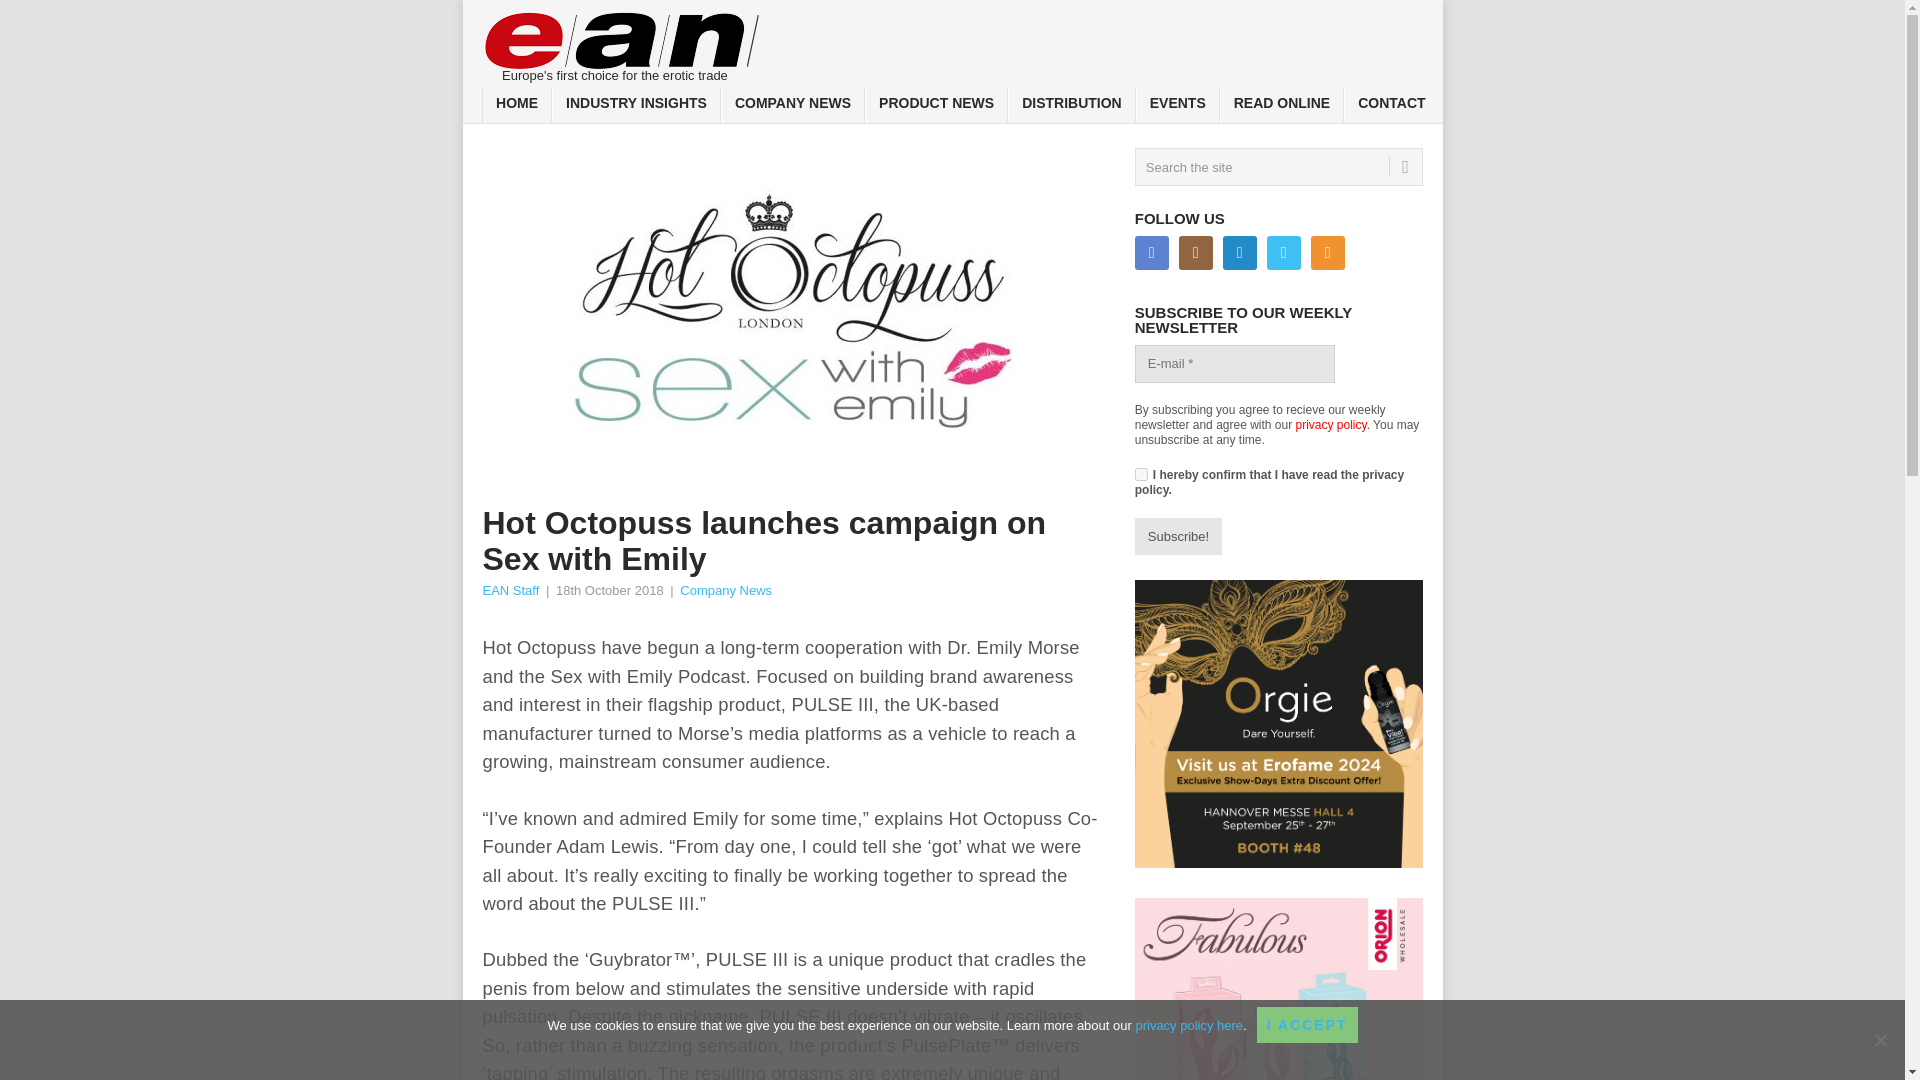 This screenshot has width=1920, height=1080. What do you see at coordinates (936, 106) in the screenshot?
I see `PRODUCT NEWS` at bounding box center [936, 106].